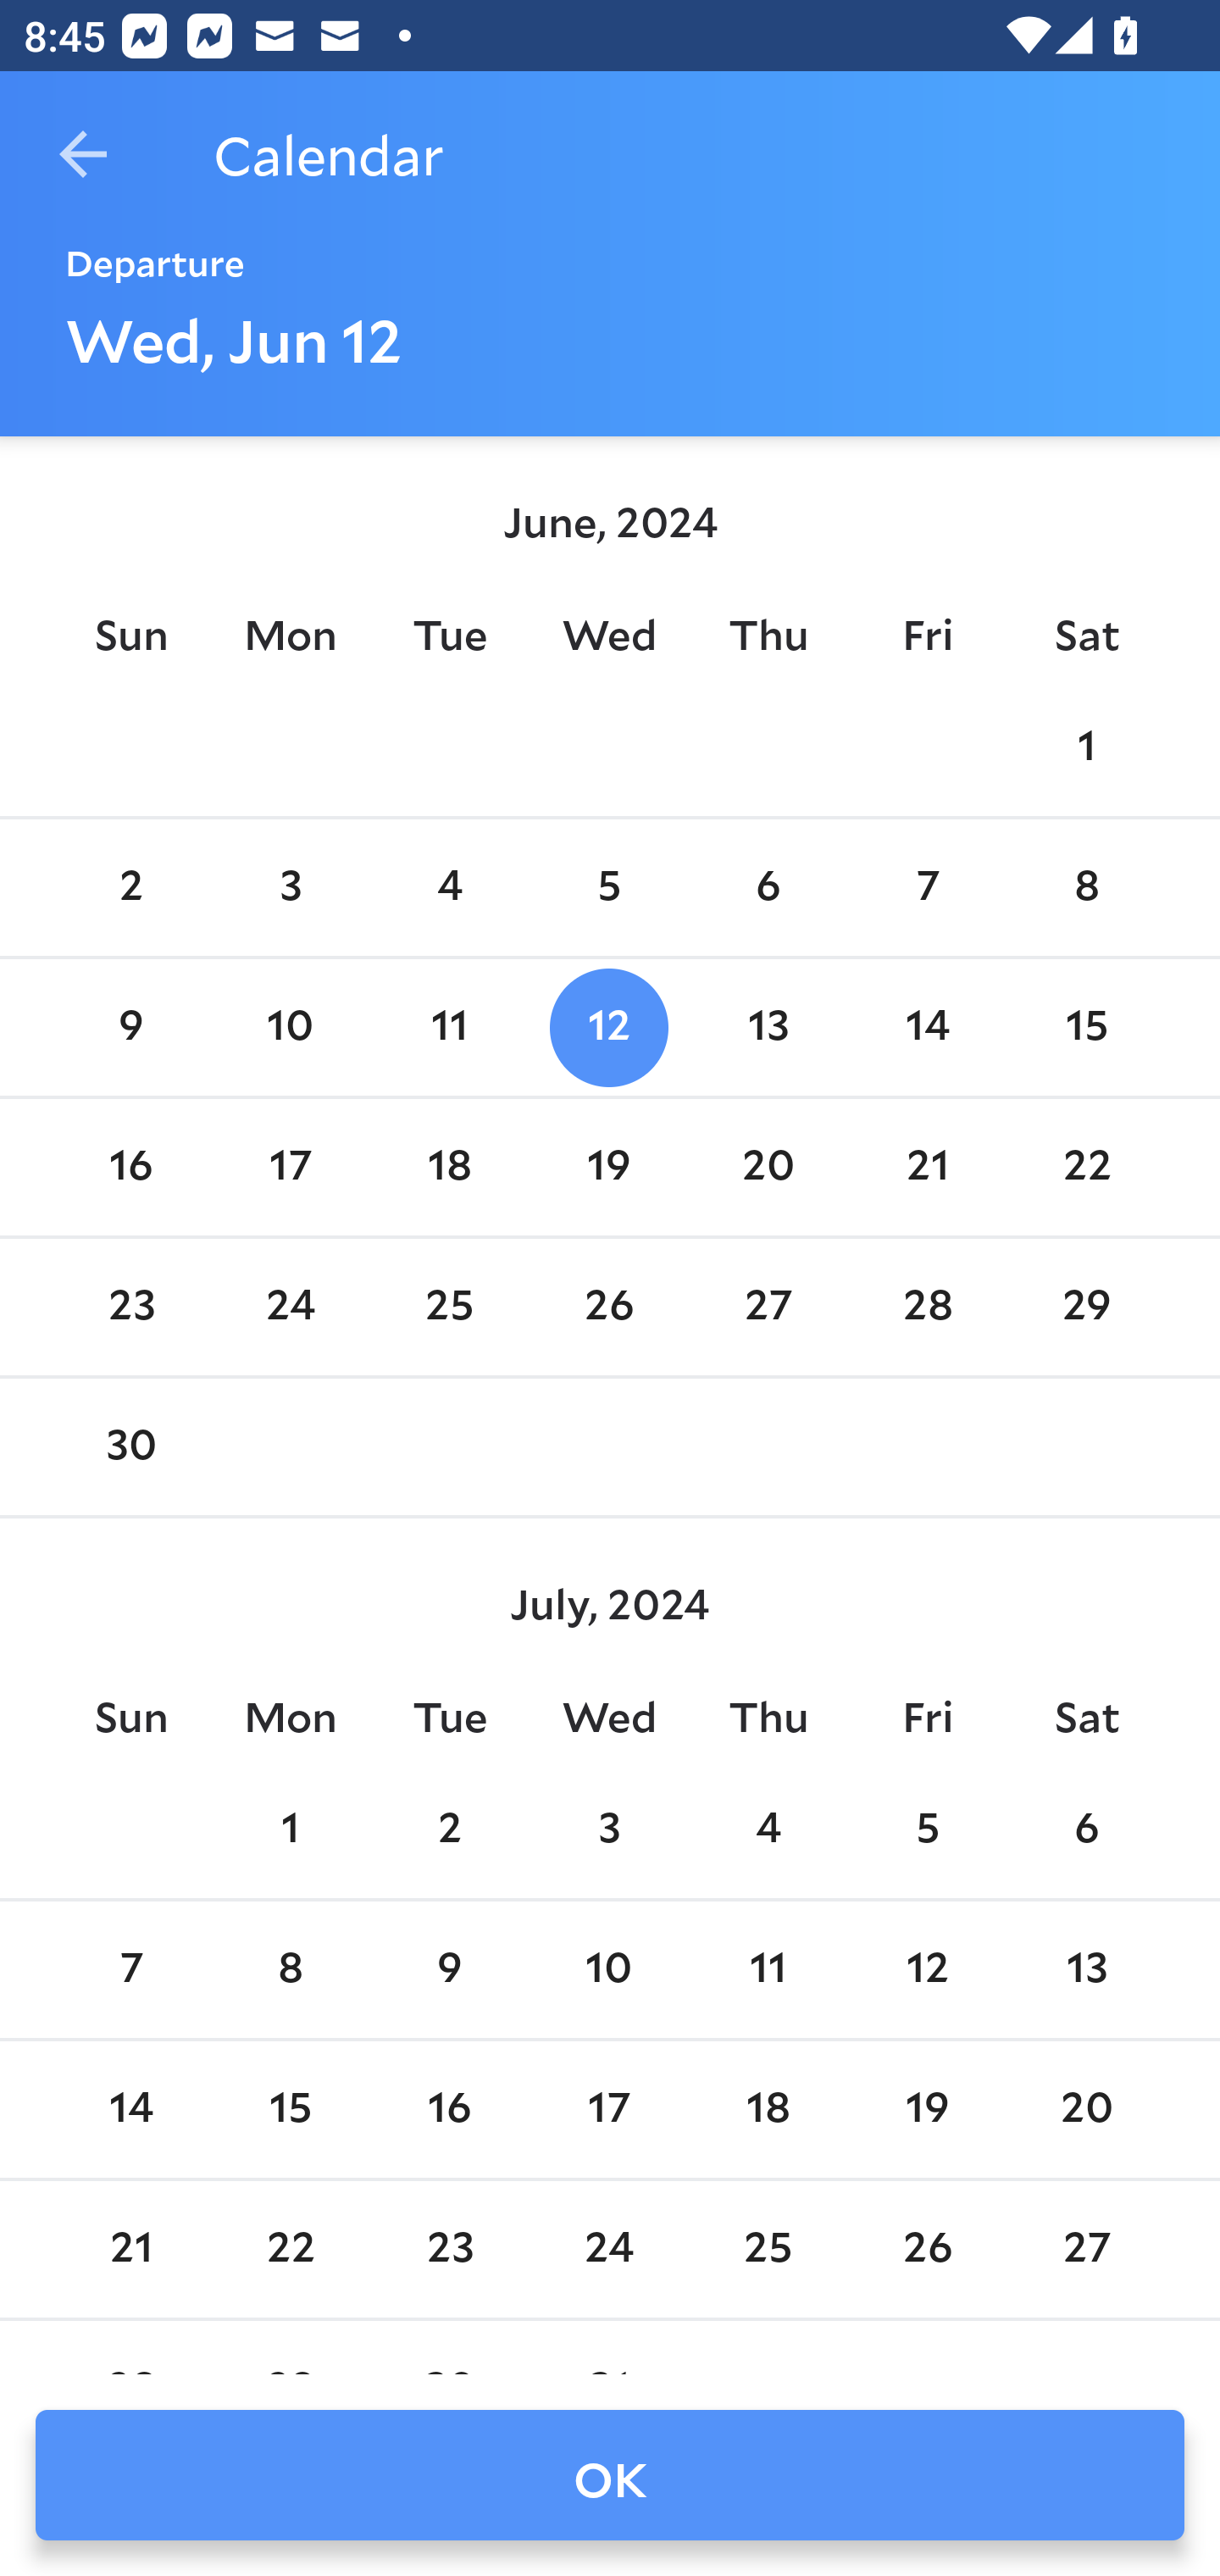  Describe the element at coordinates (449, 1831) in the screenshot. I see `2` at that location.